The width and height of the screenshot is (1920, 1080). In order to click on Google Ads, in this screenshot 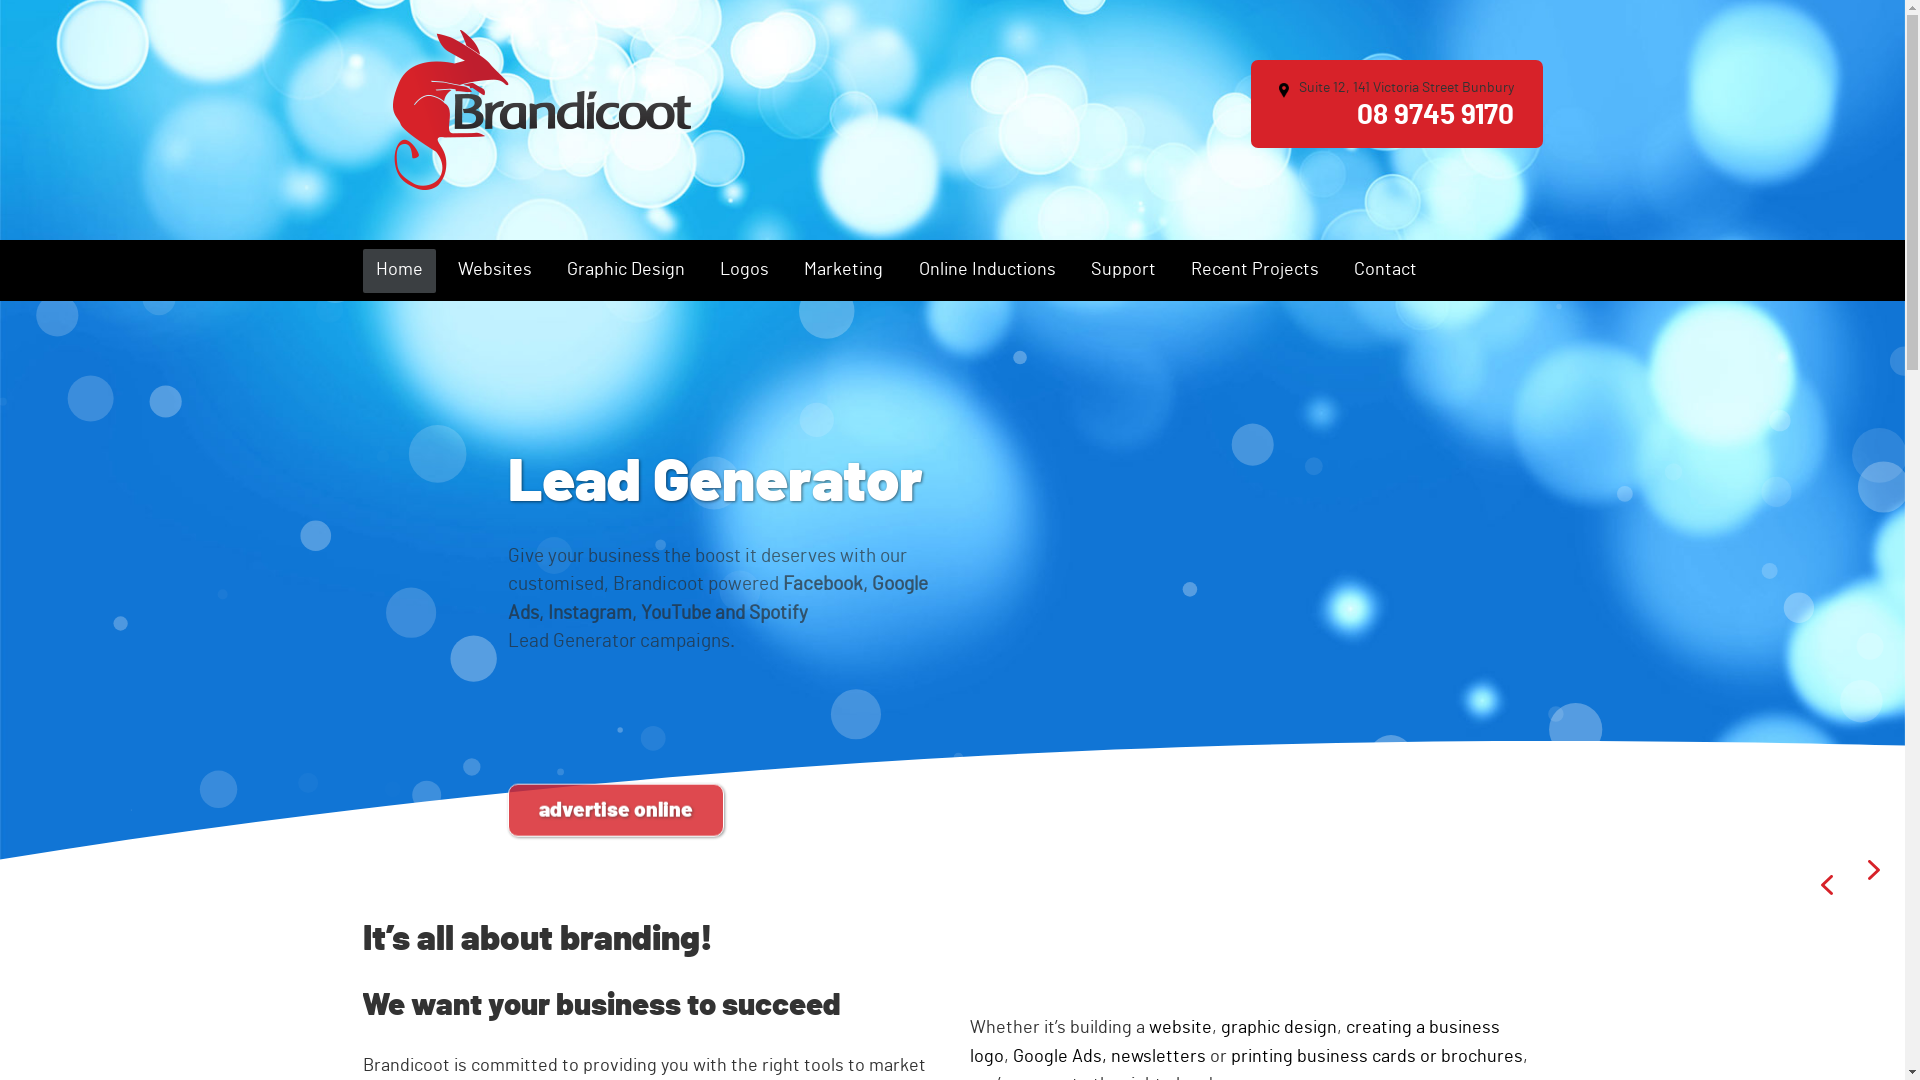, I will do `click(1060, 1057)`.